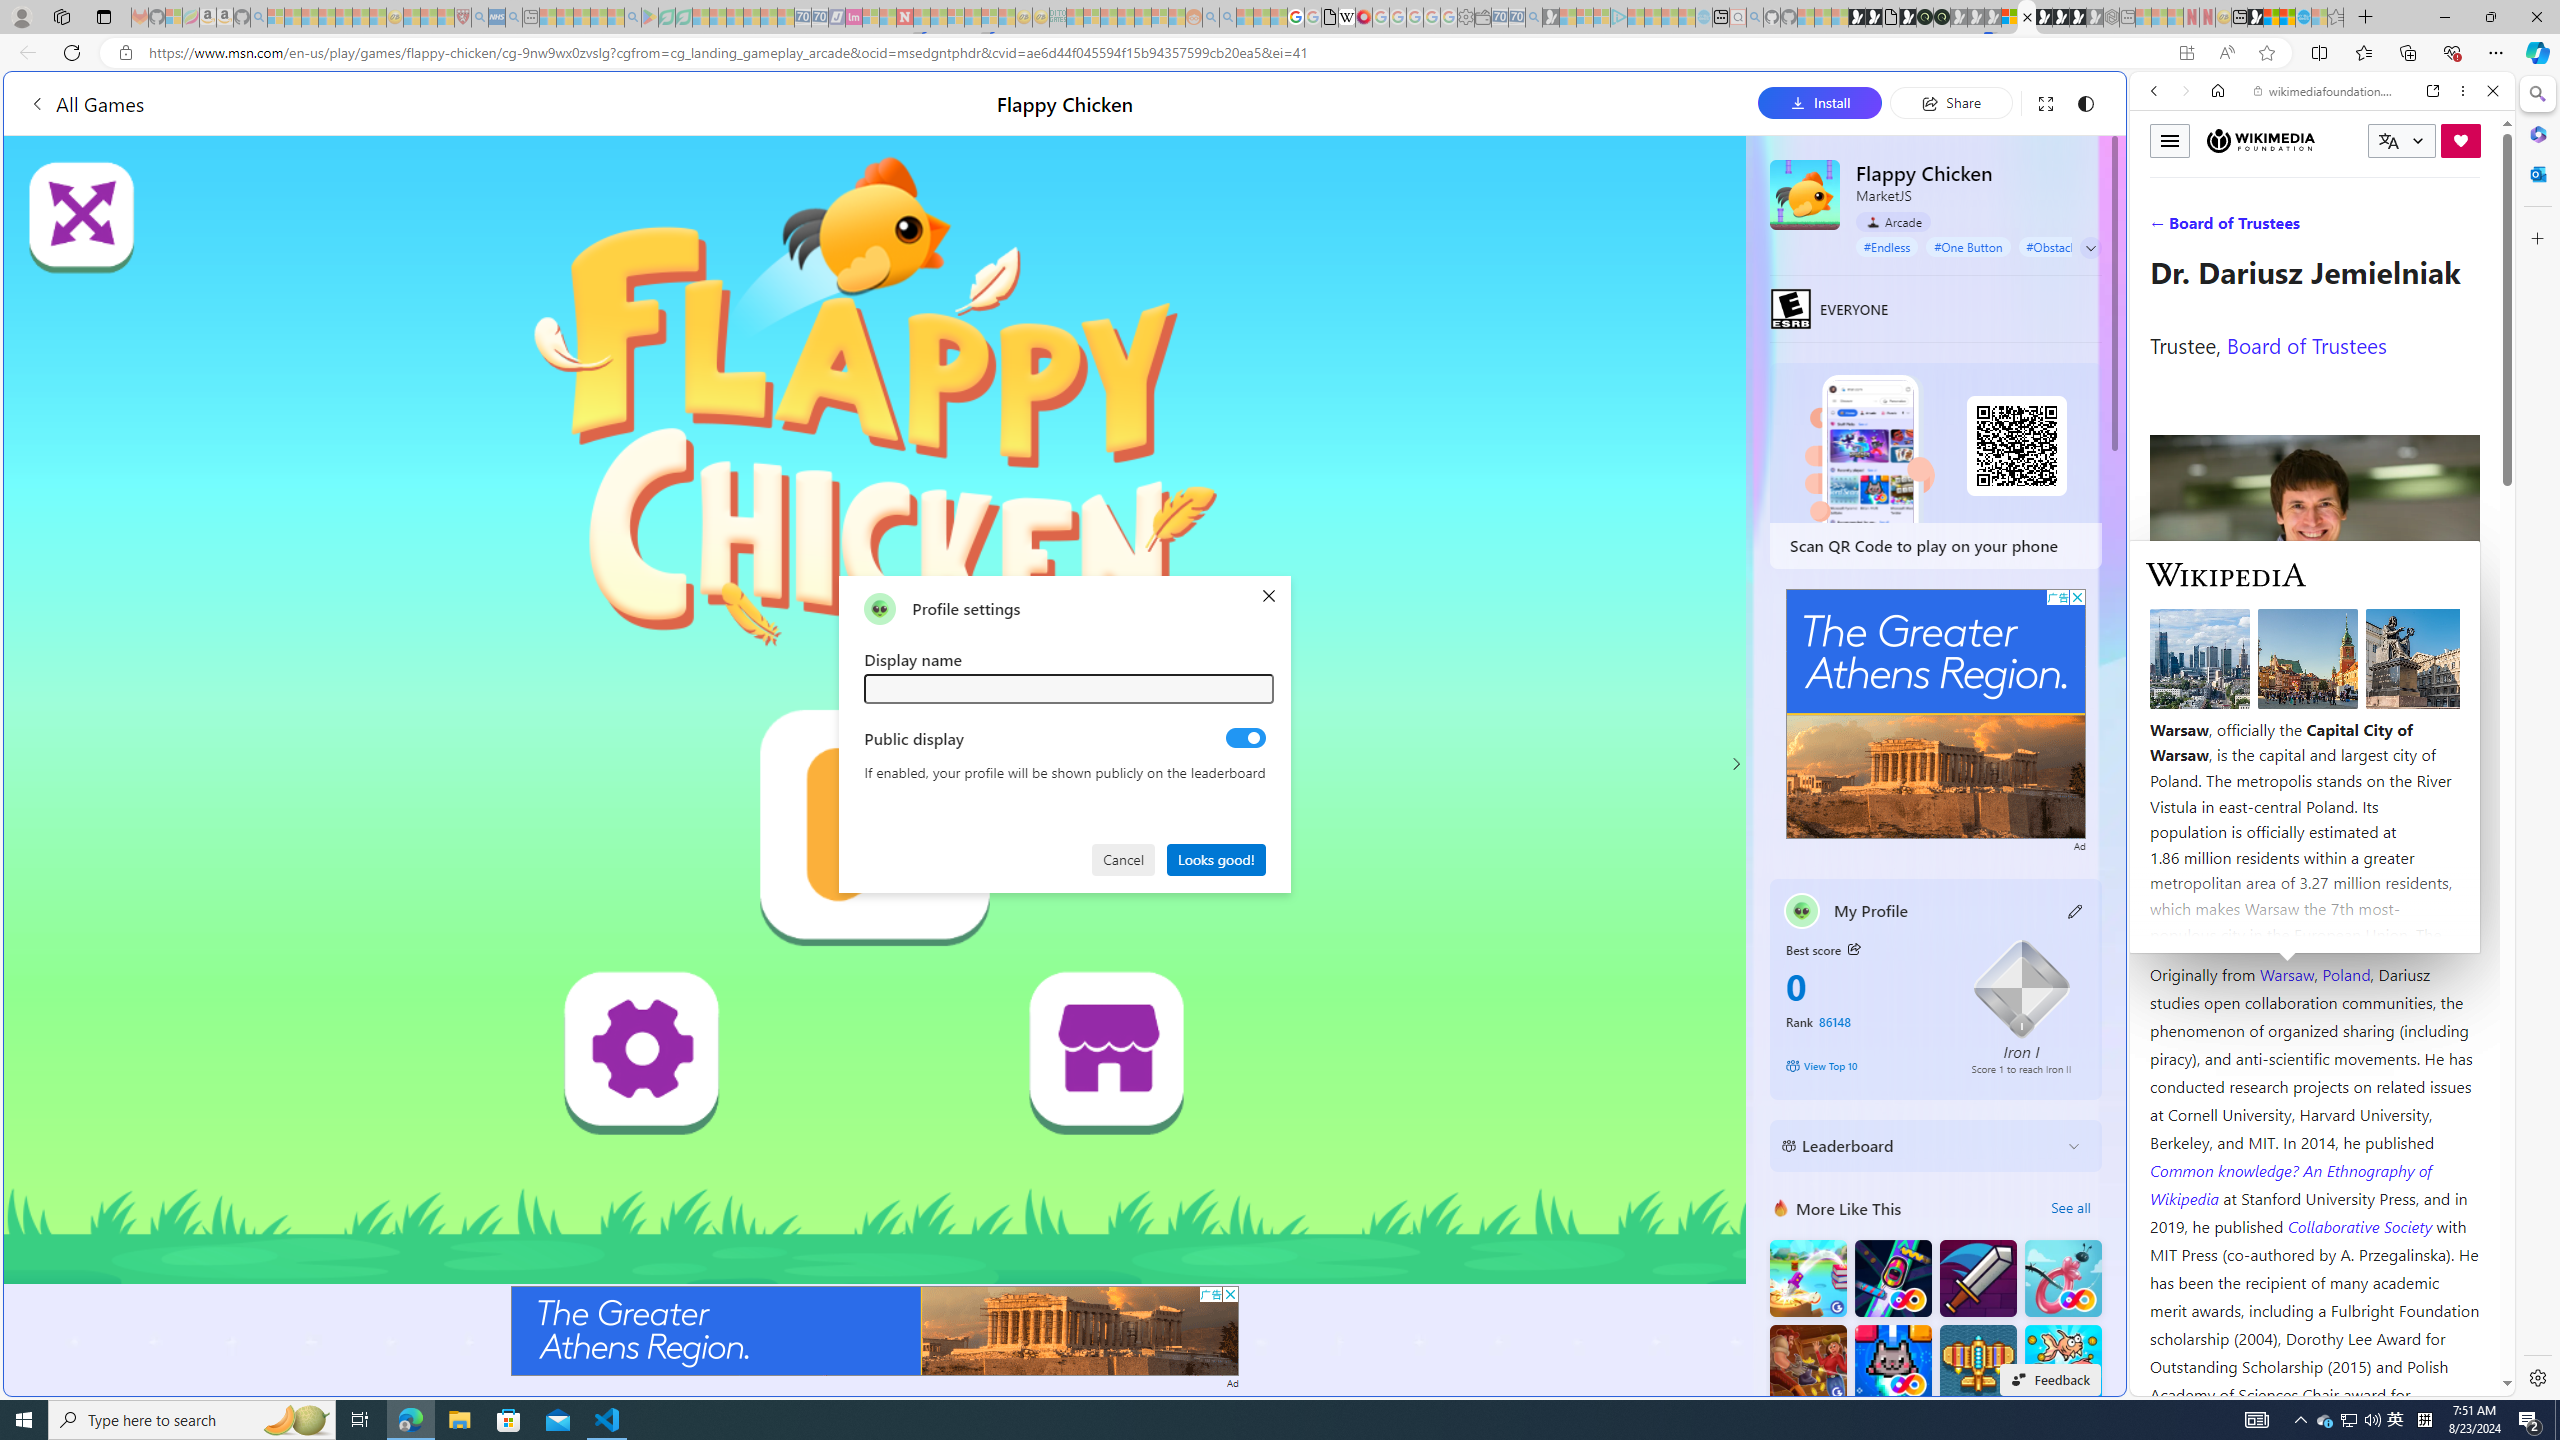 Image resolution: width=2560 pixels, height=1440 pixels. I want to click on Search the web, so click(2332, 138).